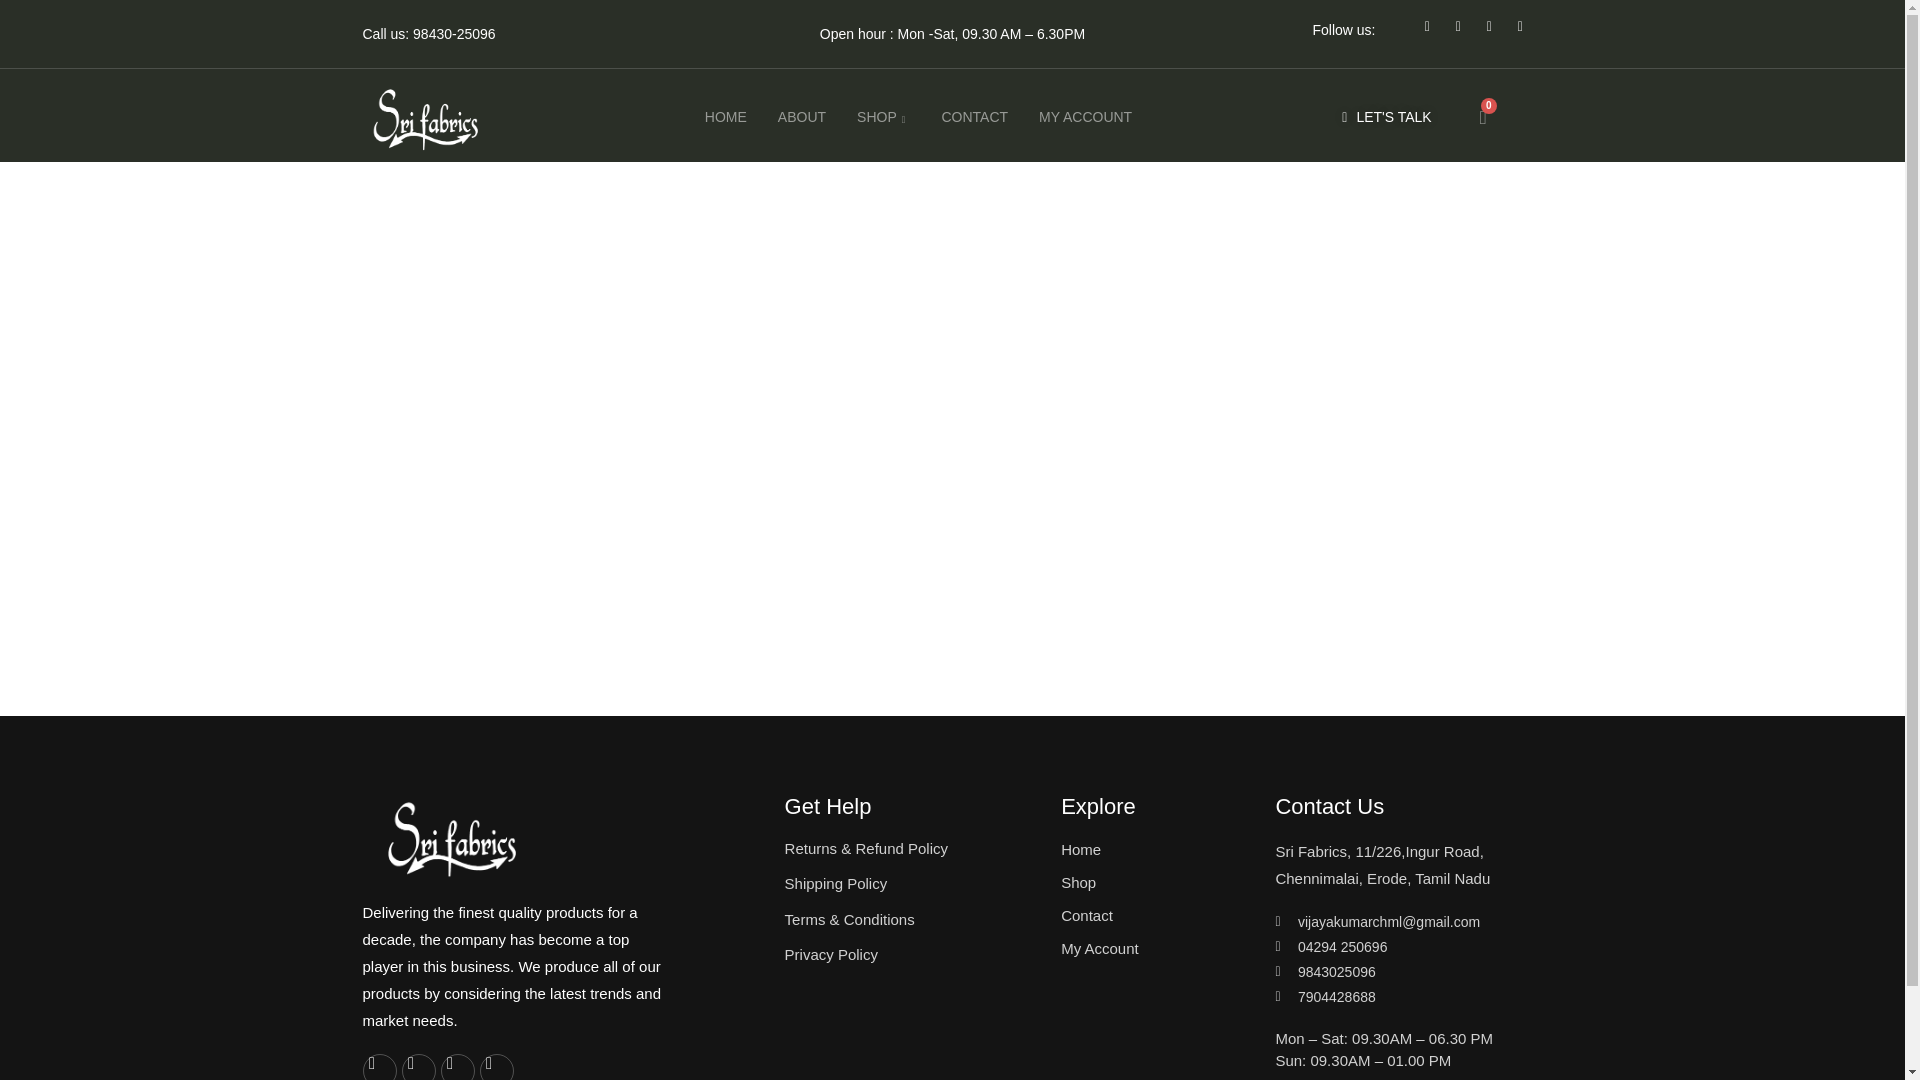 This screenshot has width=1920, height=1080. I want to click on Call us: 98430-25096, so click(428, 34).